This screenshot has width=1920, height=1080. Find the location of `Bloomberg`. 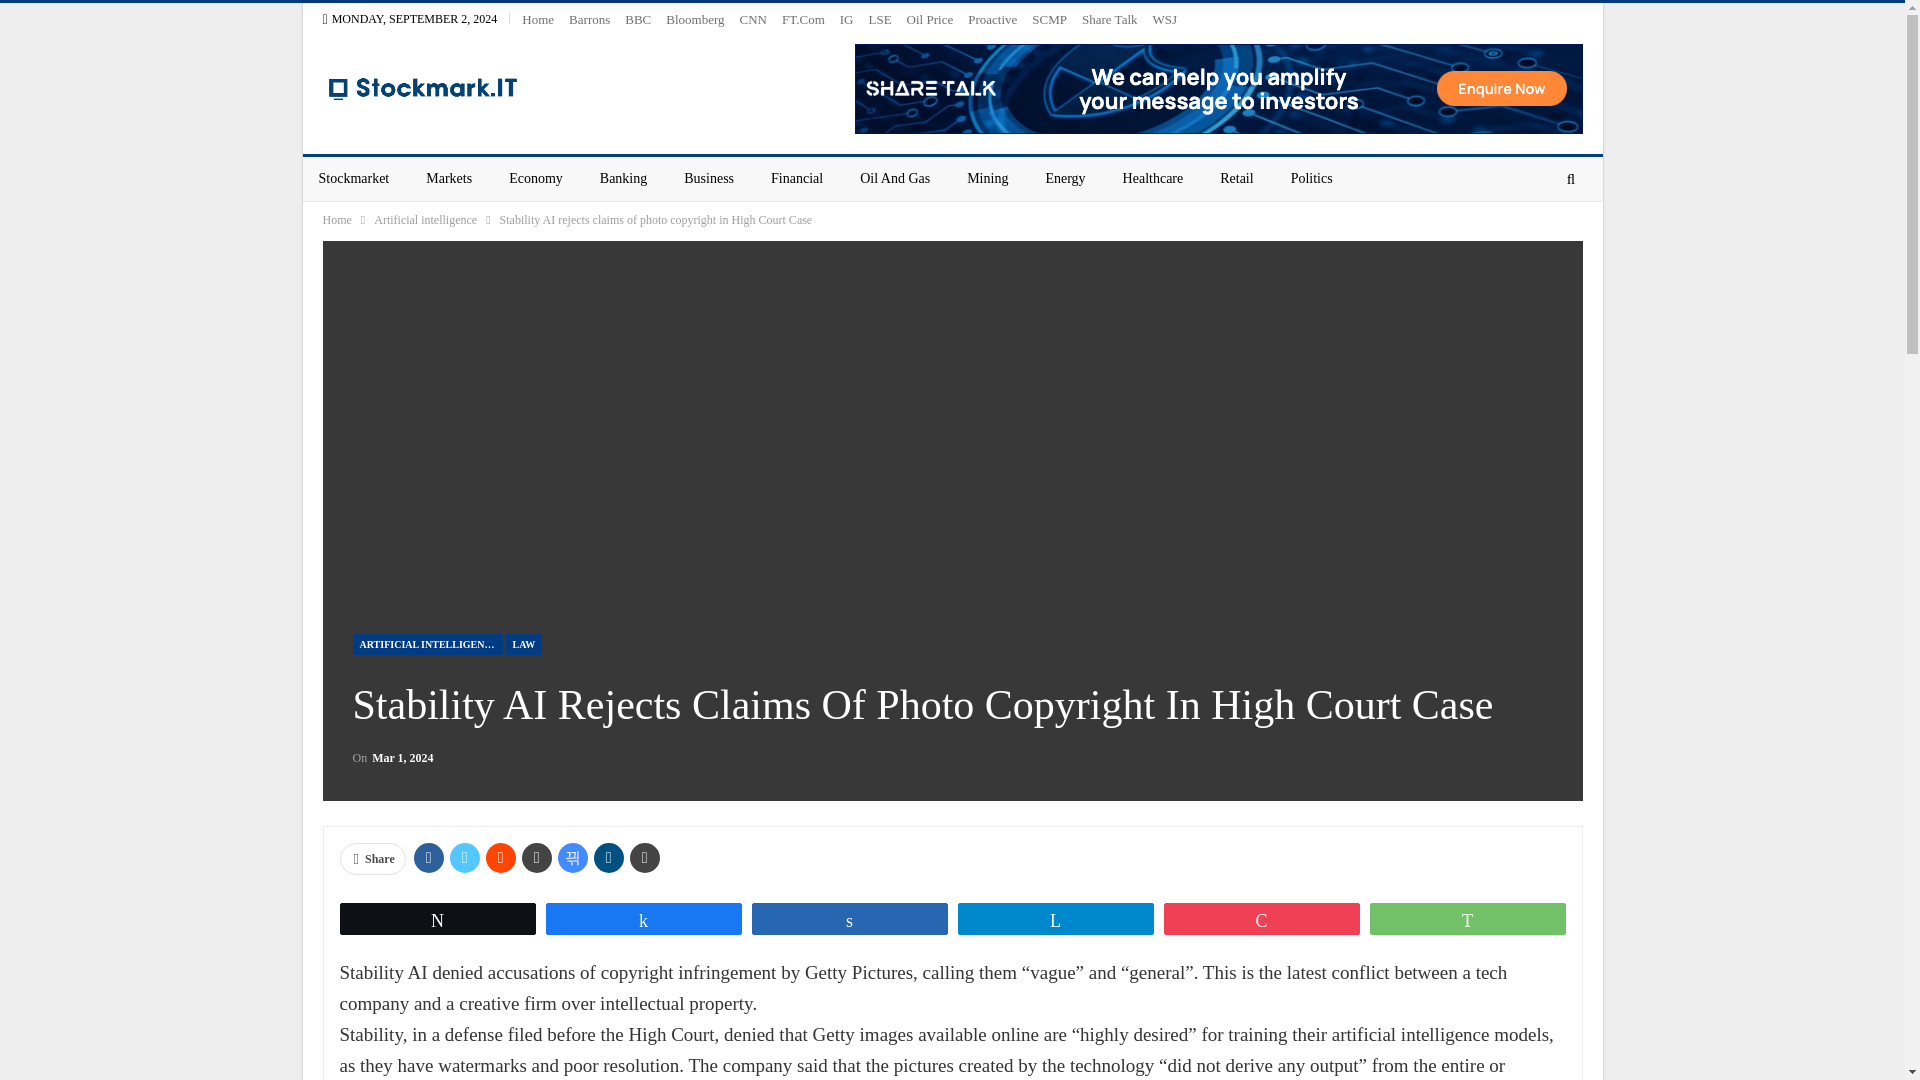

Bloomberg is located at coordinates (694, 19).